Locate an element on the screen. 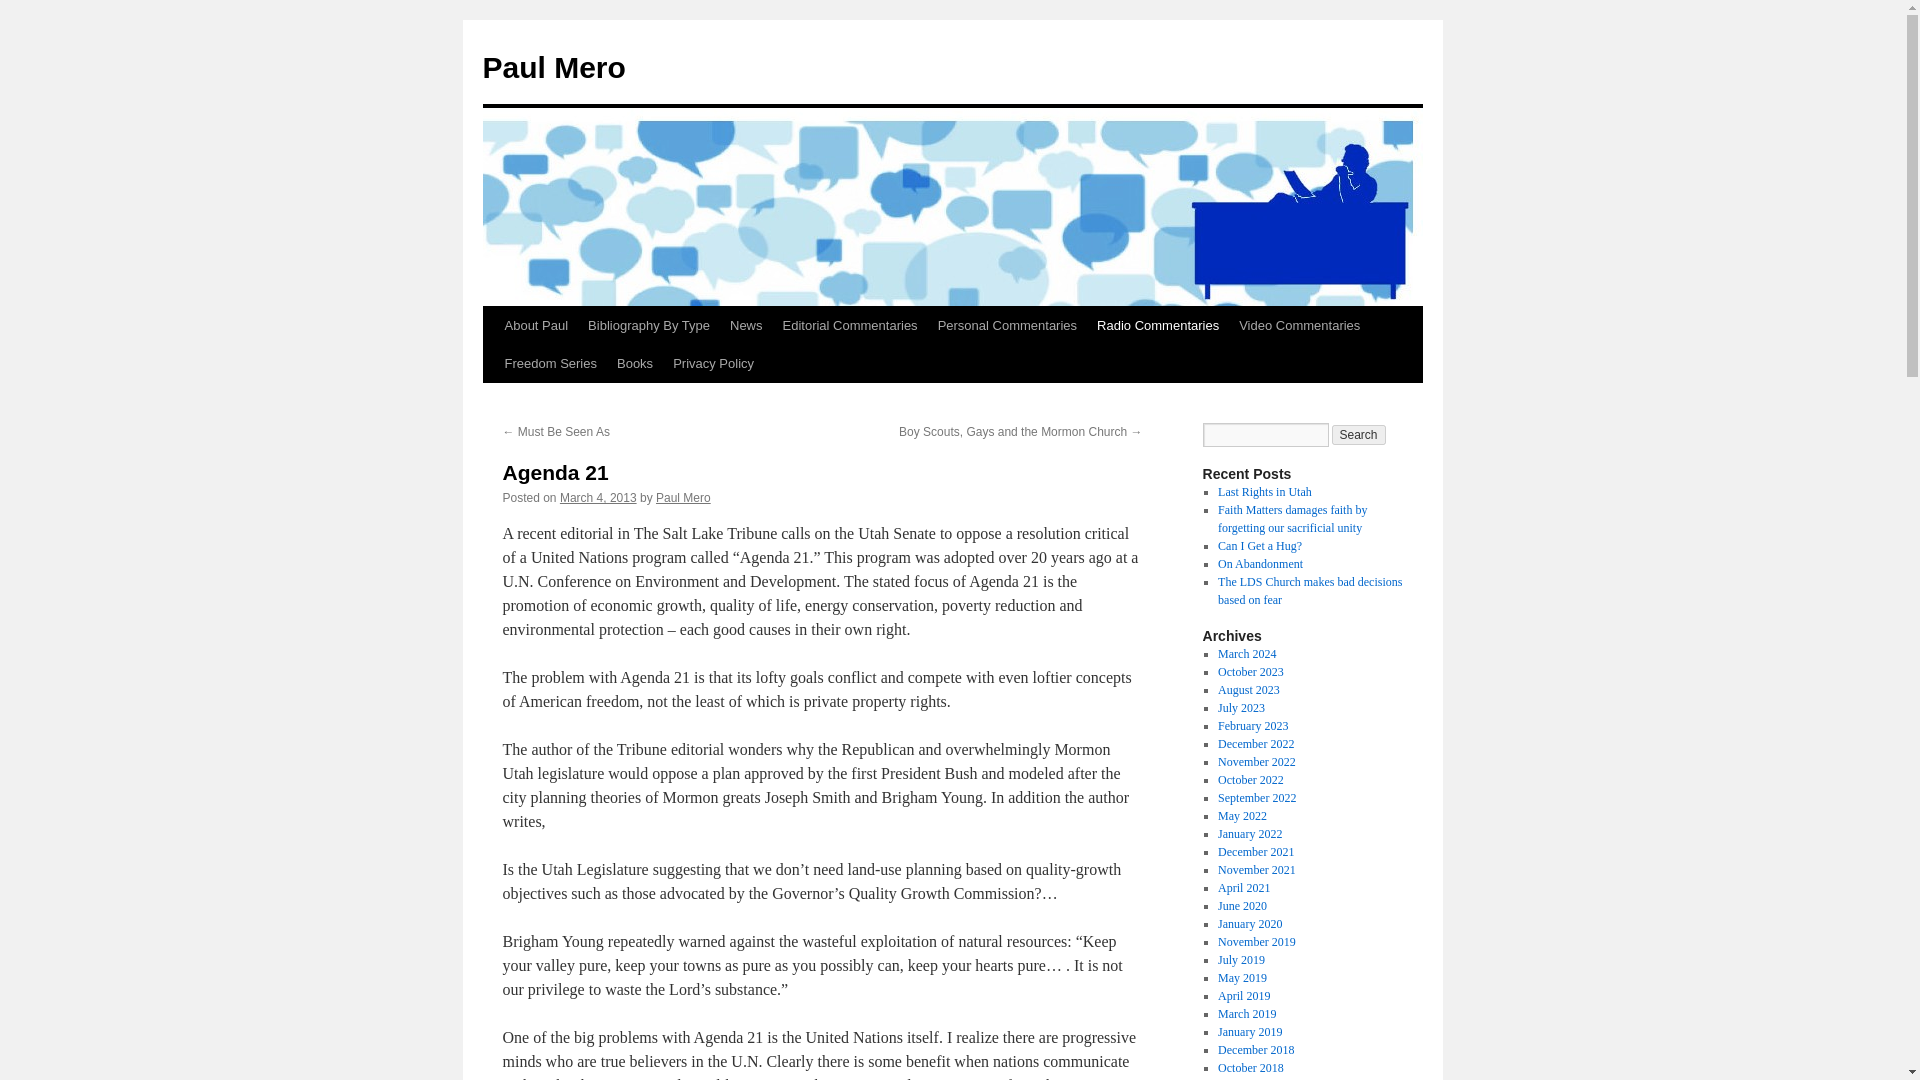 Image resolution: width=1920 pixels, height=1080 pixels. Bibliography By Type is located at coordinates (648, 325).